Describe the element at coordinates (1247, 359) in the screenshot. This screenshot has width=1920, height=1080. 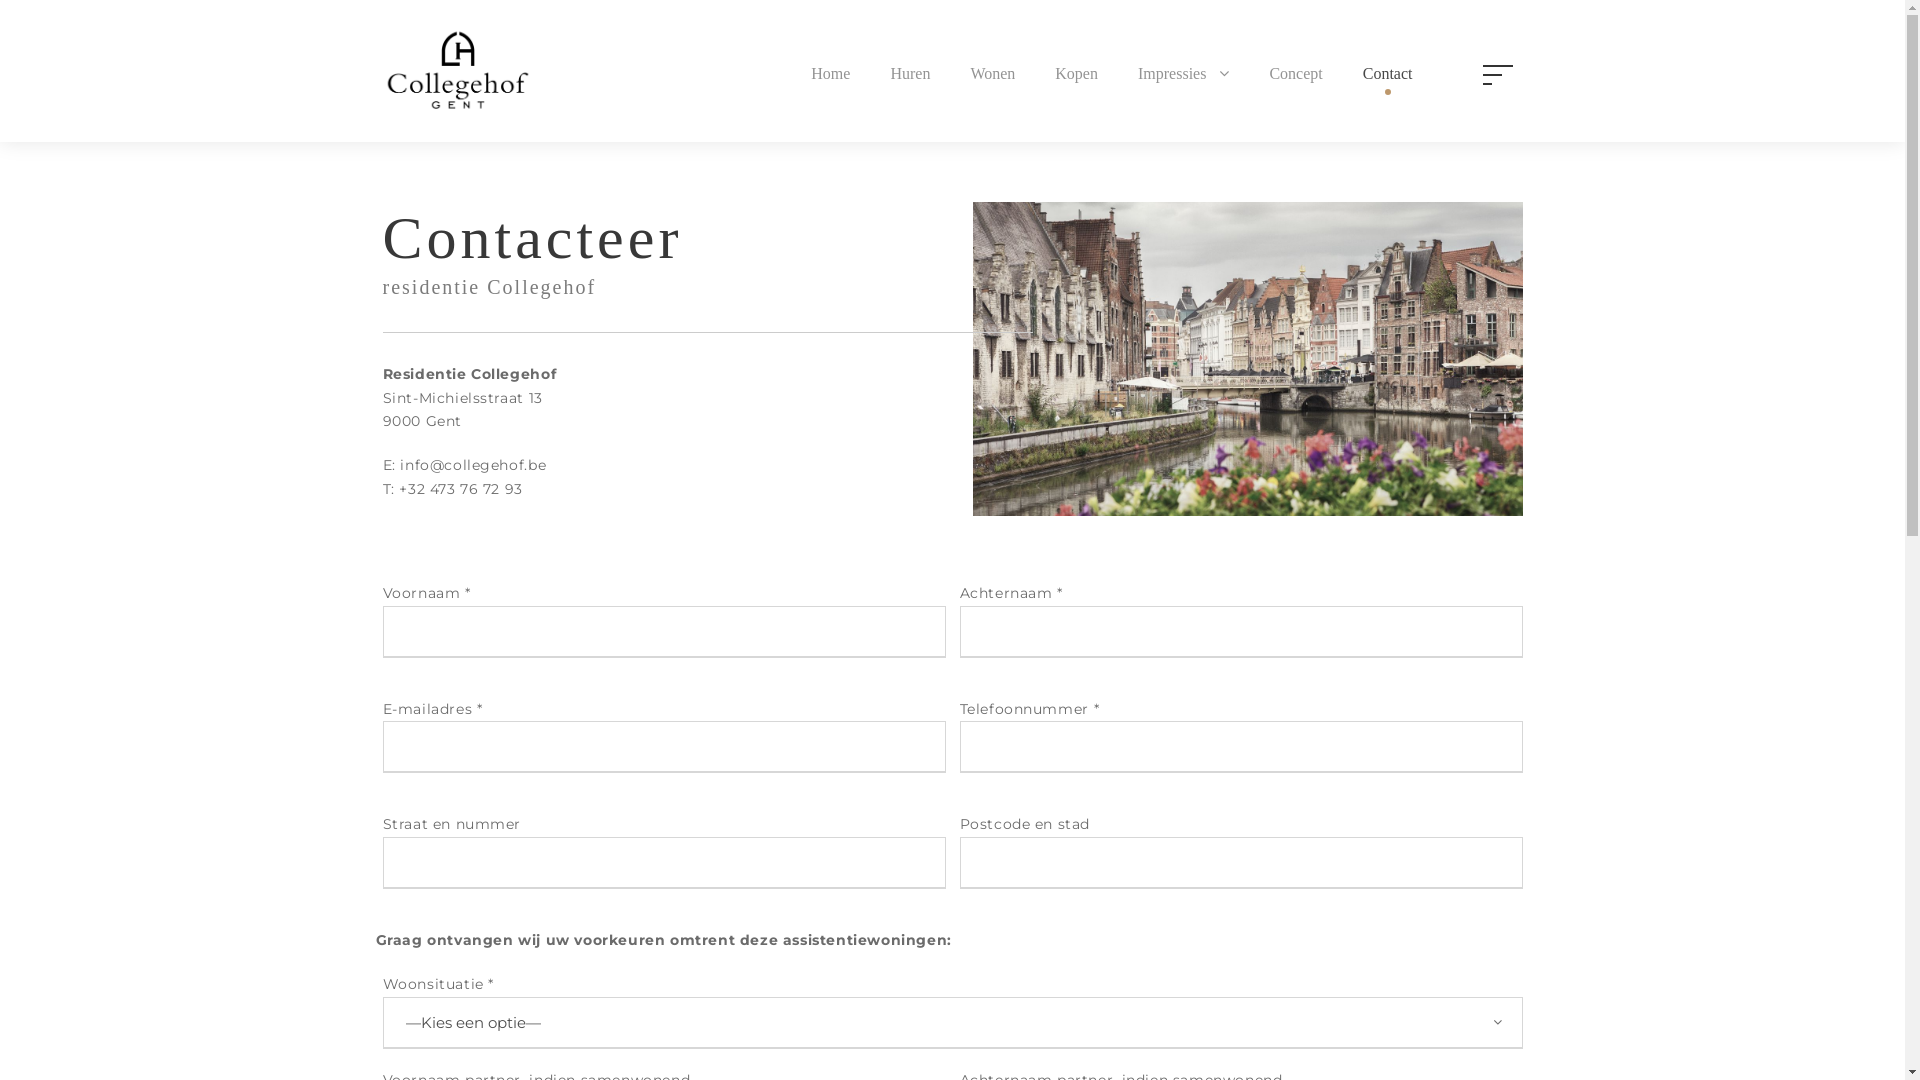
I see `5` at that location.